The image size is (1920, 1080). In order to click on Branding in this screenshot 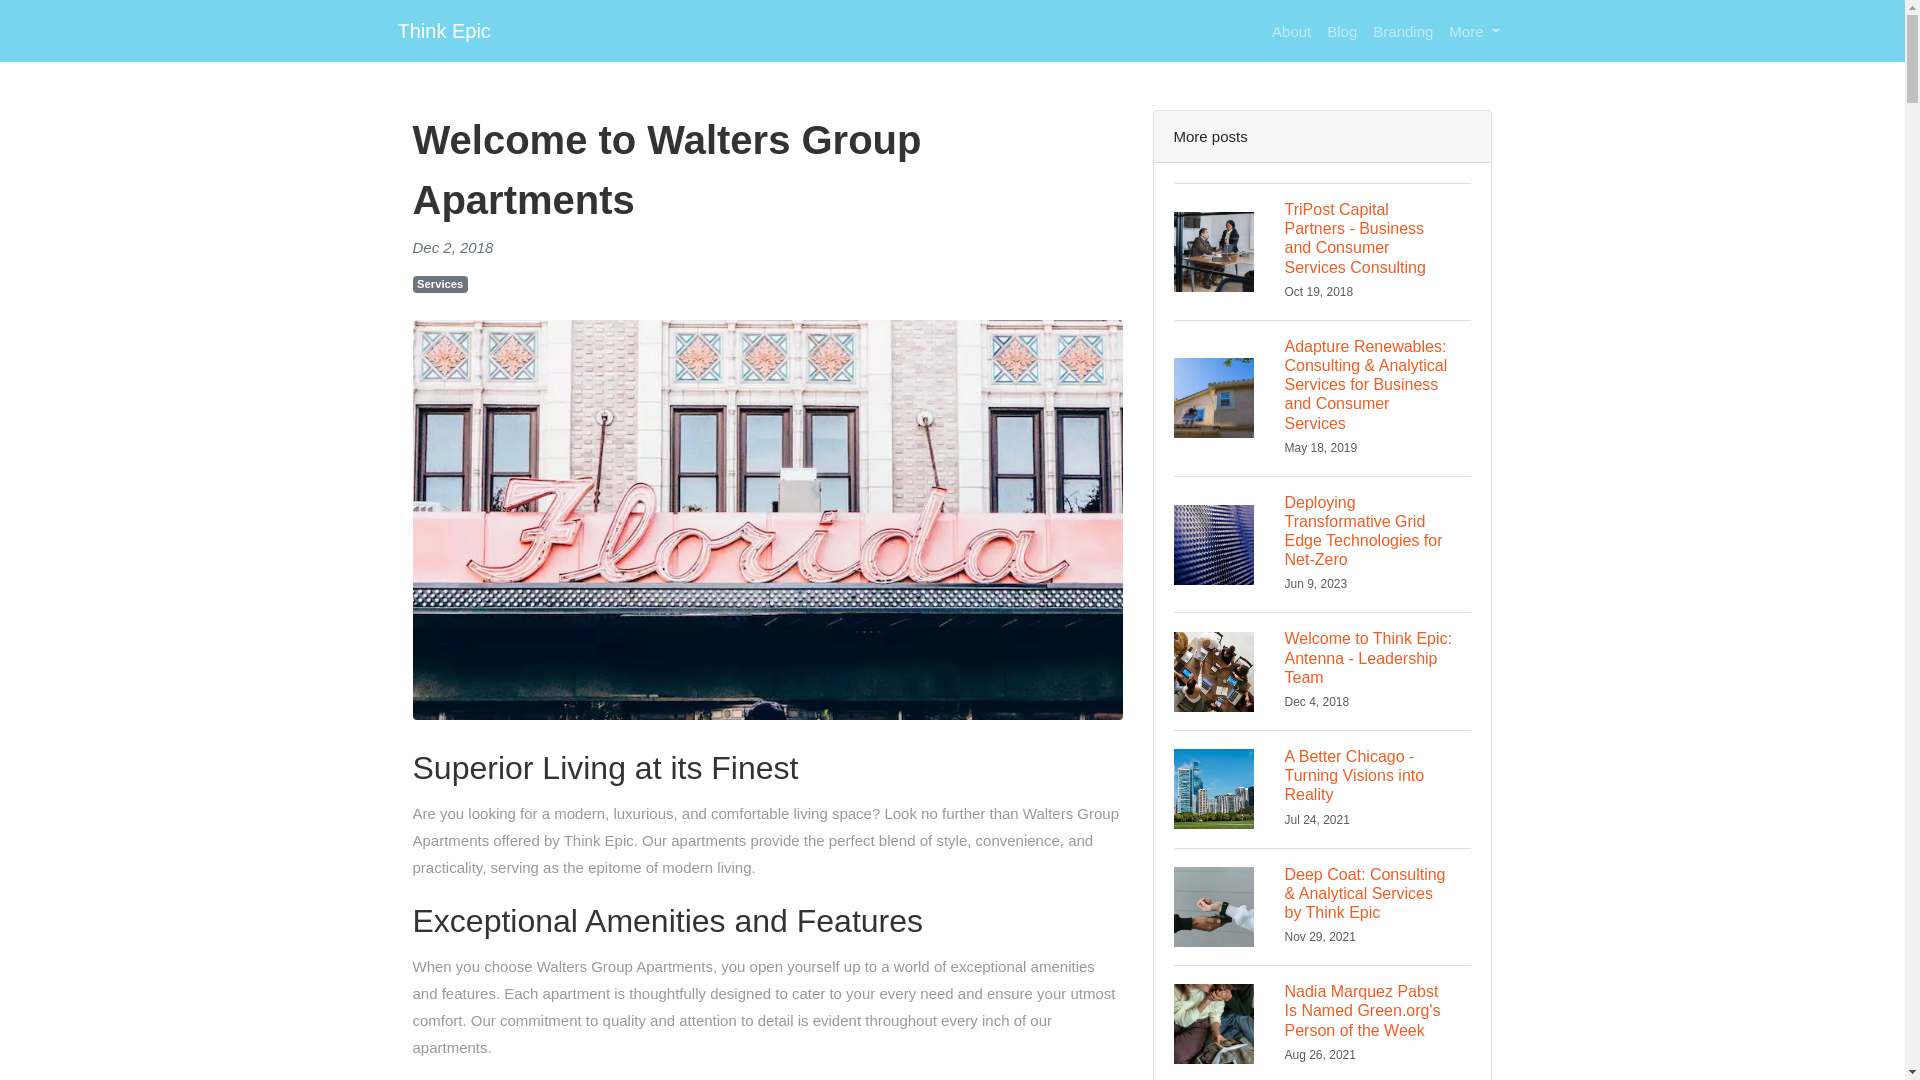, I will do `click(1403, 30)`.